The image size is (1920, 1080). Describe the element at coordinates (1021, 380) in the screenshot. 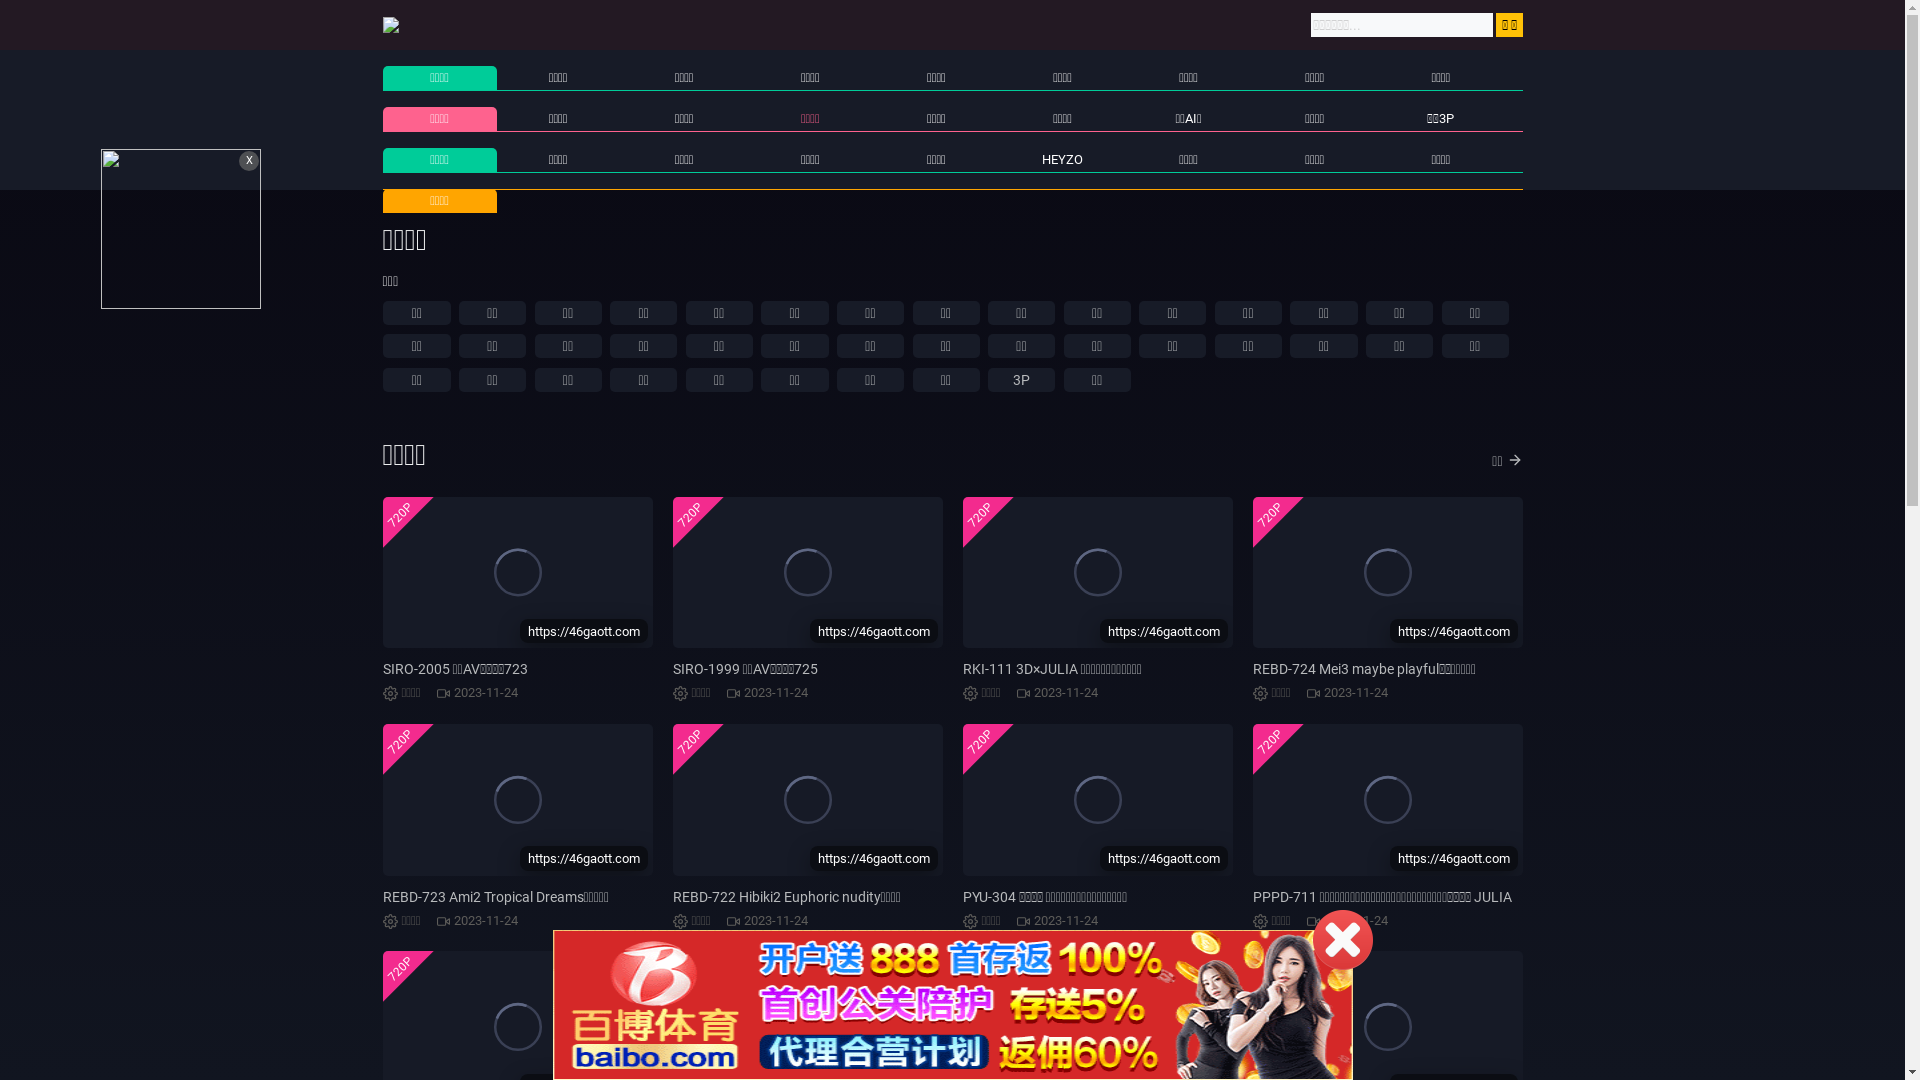

I see `3P` at that location.